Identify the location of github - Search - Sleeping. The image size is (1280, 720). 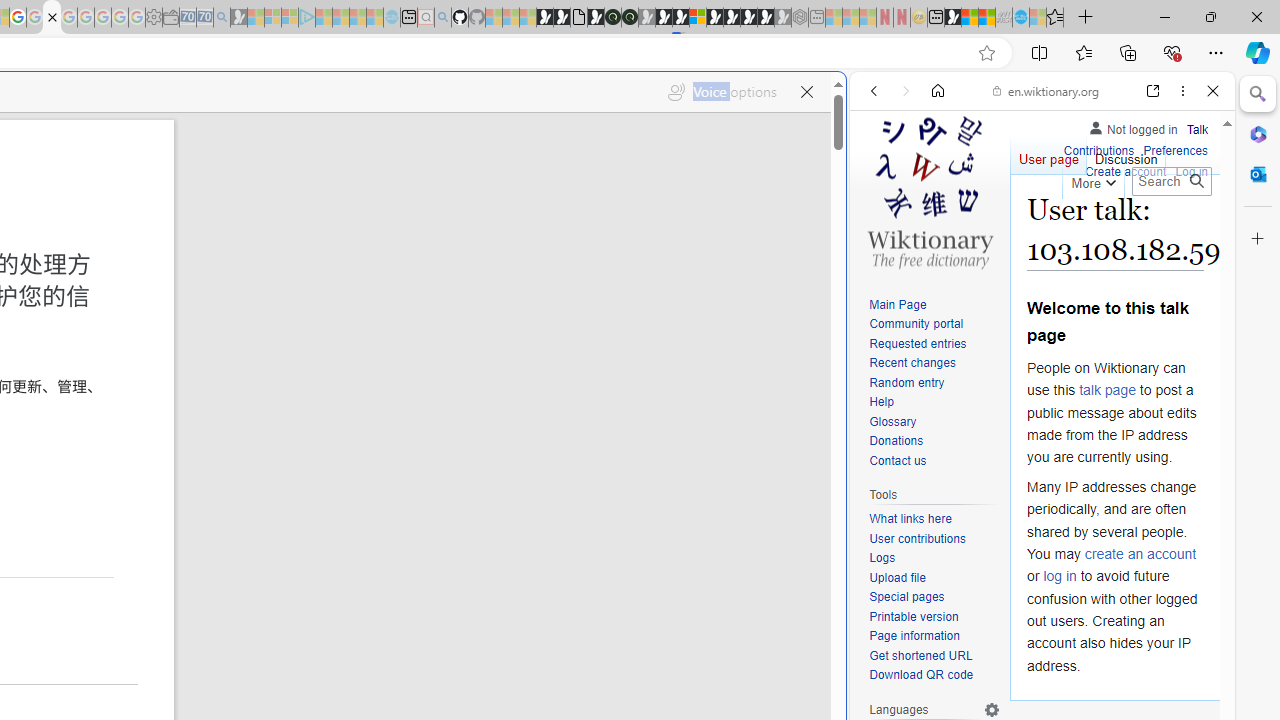
(442, 18).